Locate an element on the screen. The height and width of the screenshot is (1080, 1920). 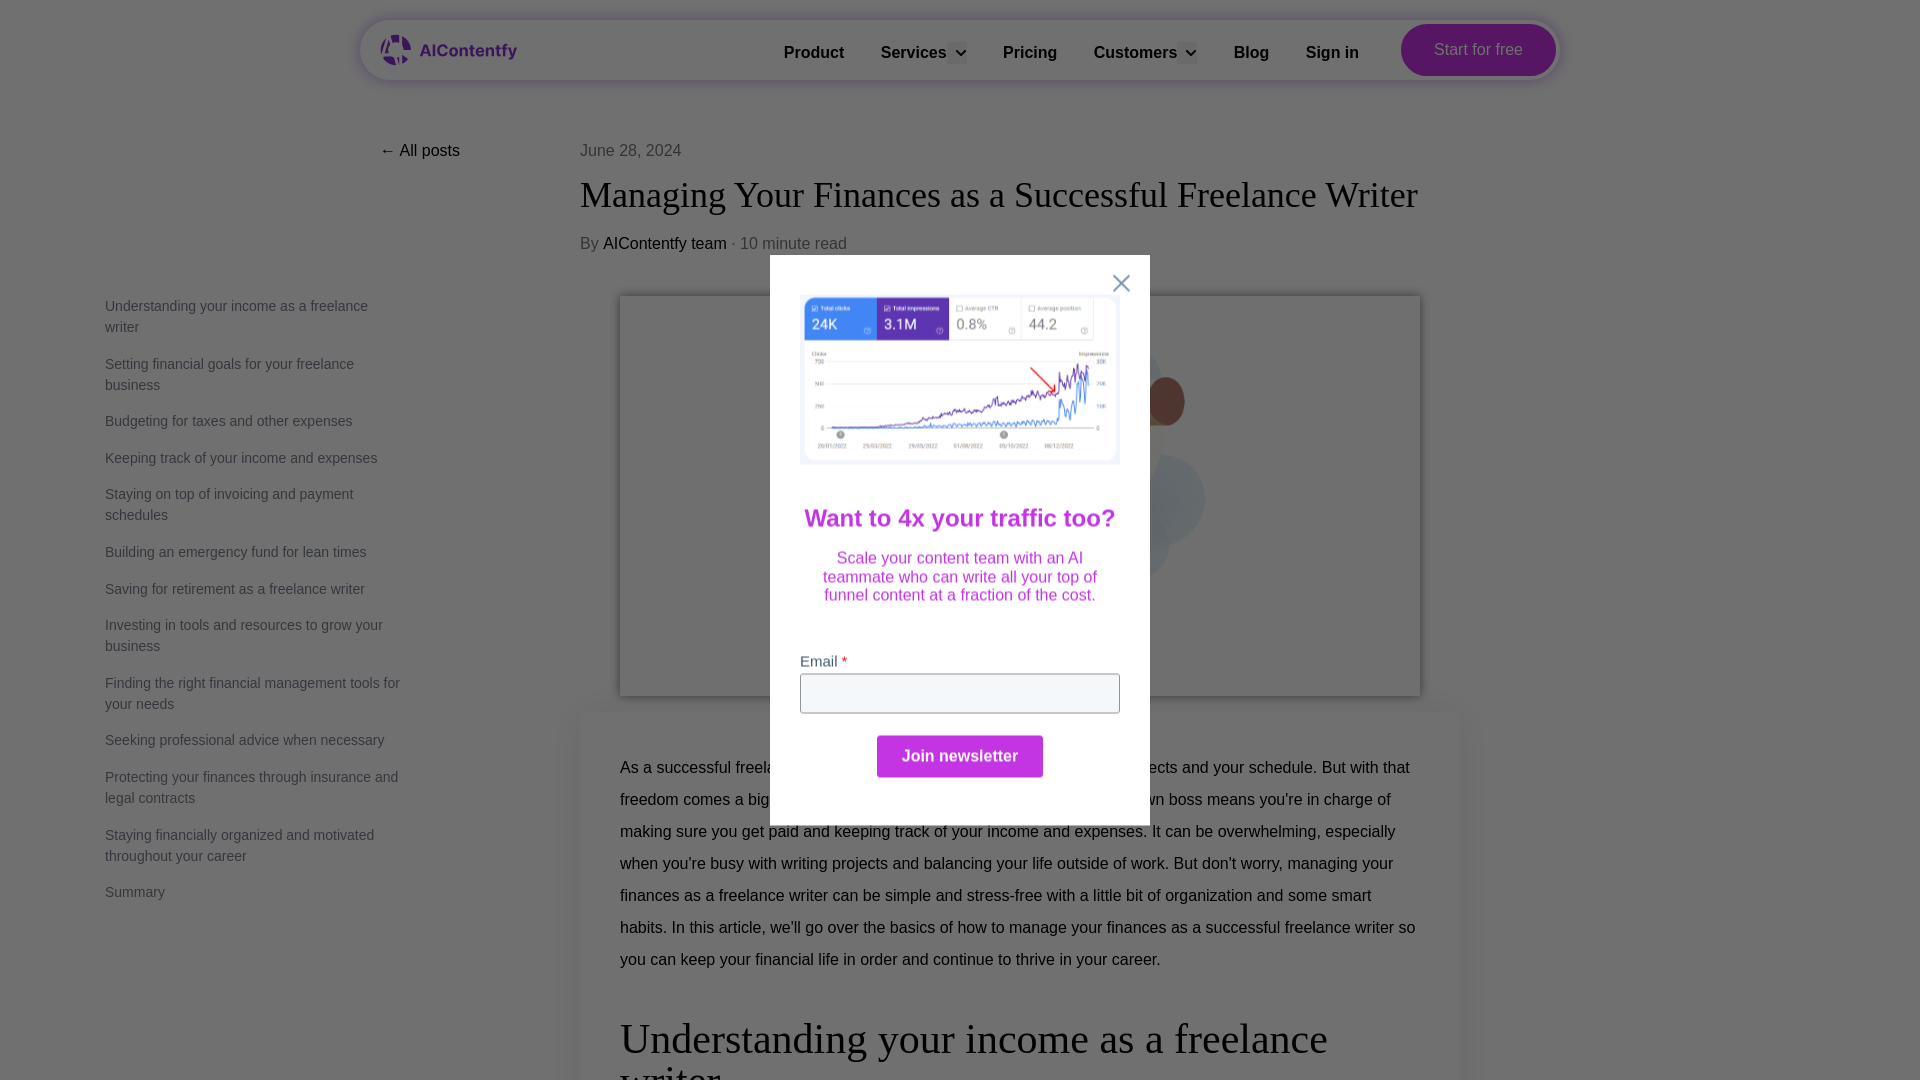
Services is located at coordinates (914, 52).